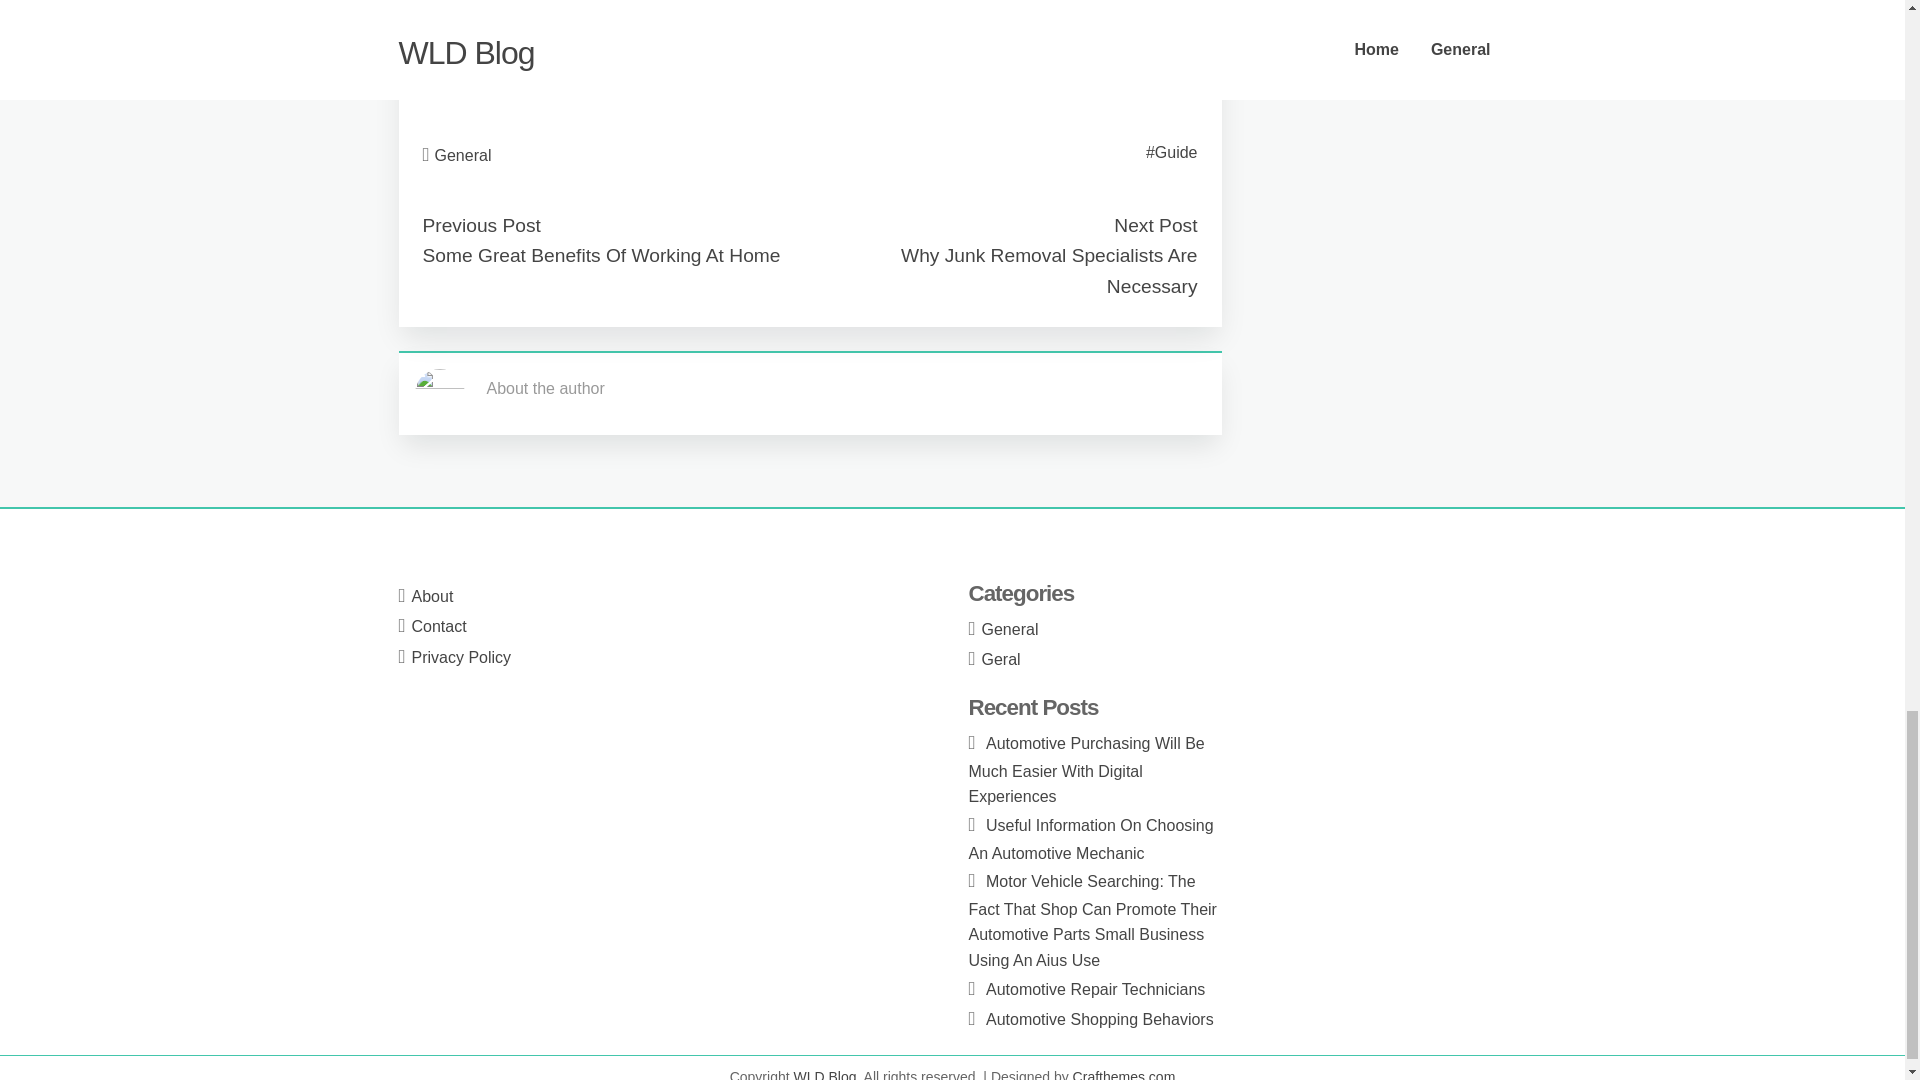 This screenshot has height=1080, width=1920. I want to click on visit the following internet page, so click(532, 84).